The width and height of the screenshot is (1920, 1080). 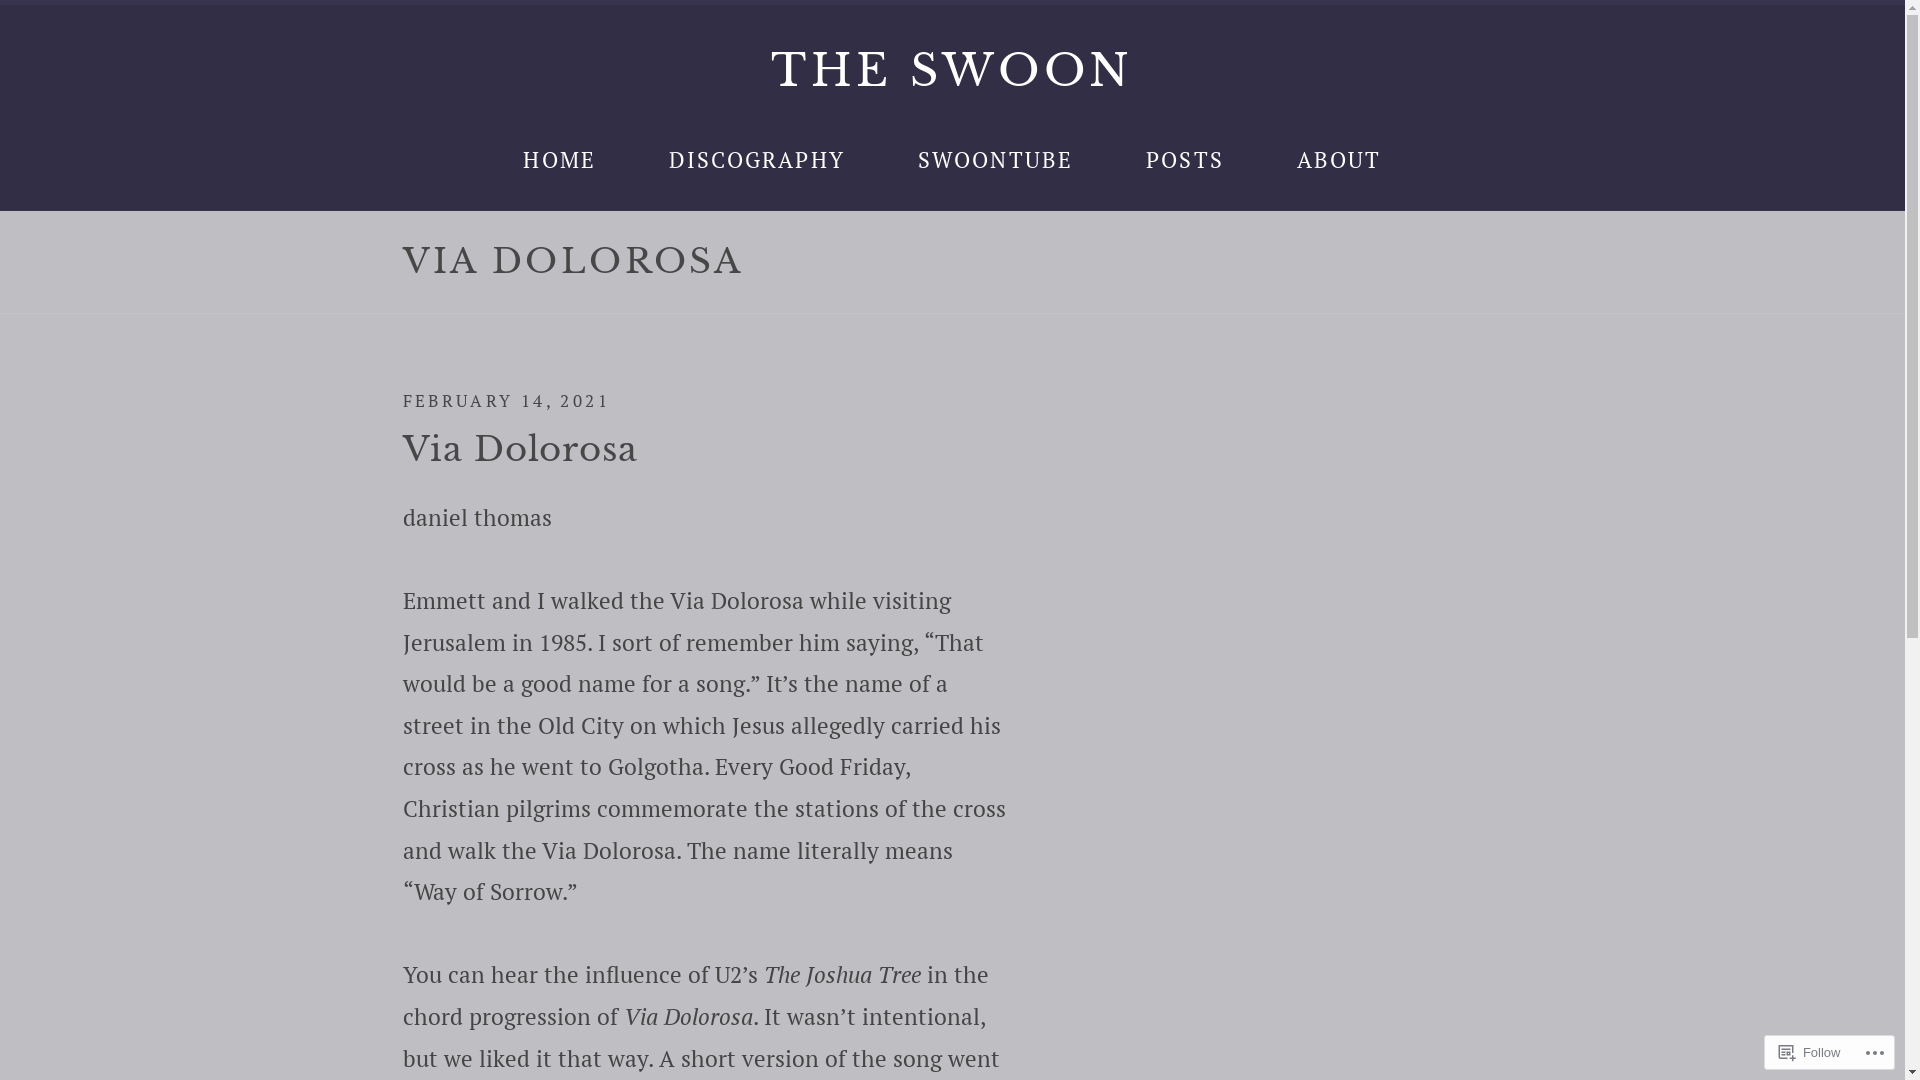 I want to click on DISCOGRAPHY, so click(x=757, y=160).